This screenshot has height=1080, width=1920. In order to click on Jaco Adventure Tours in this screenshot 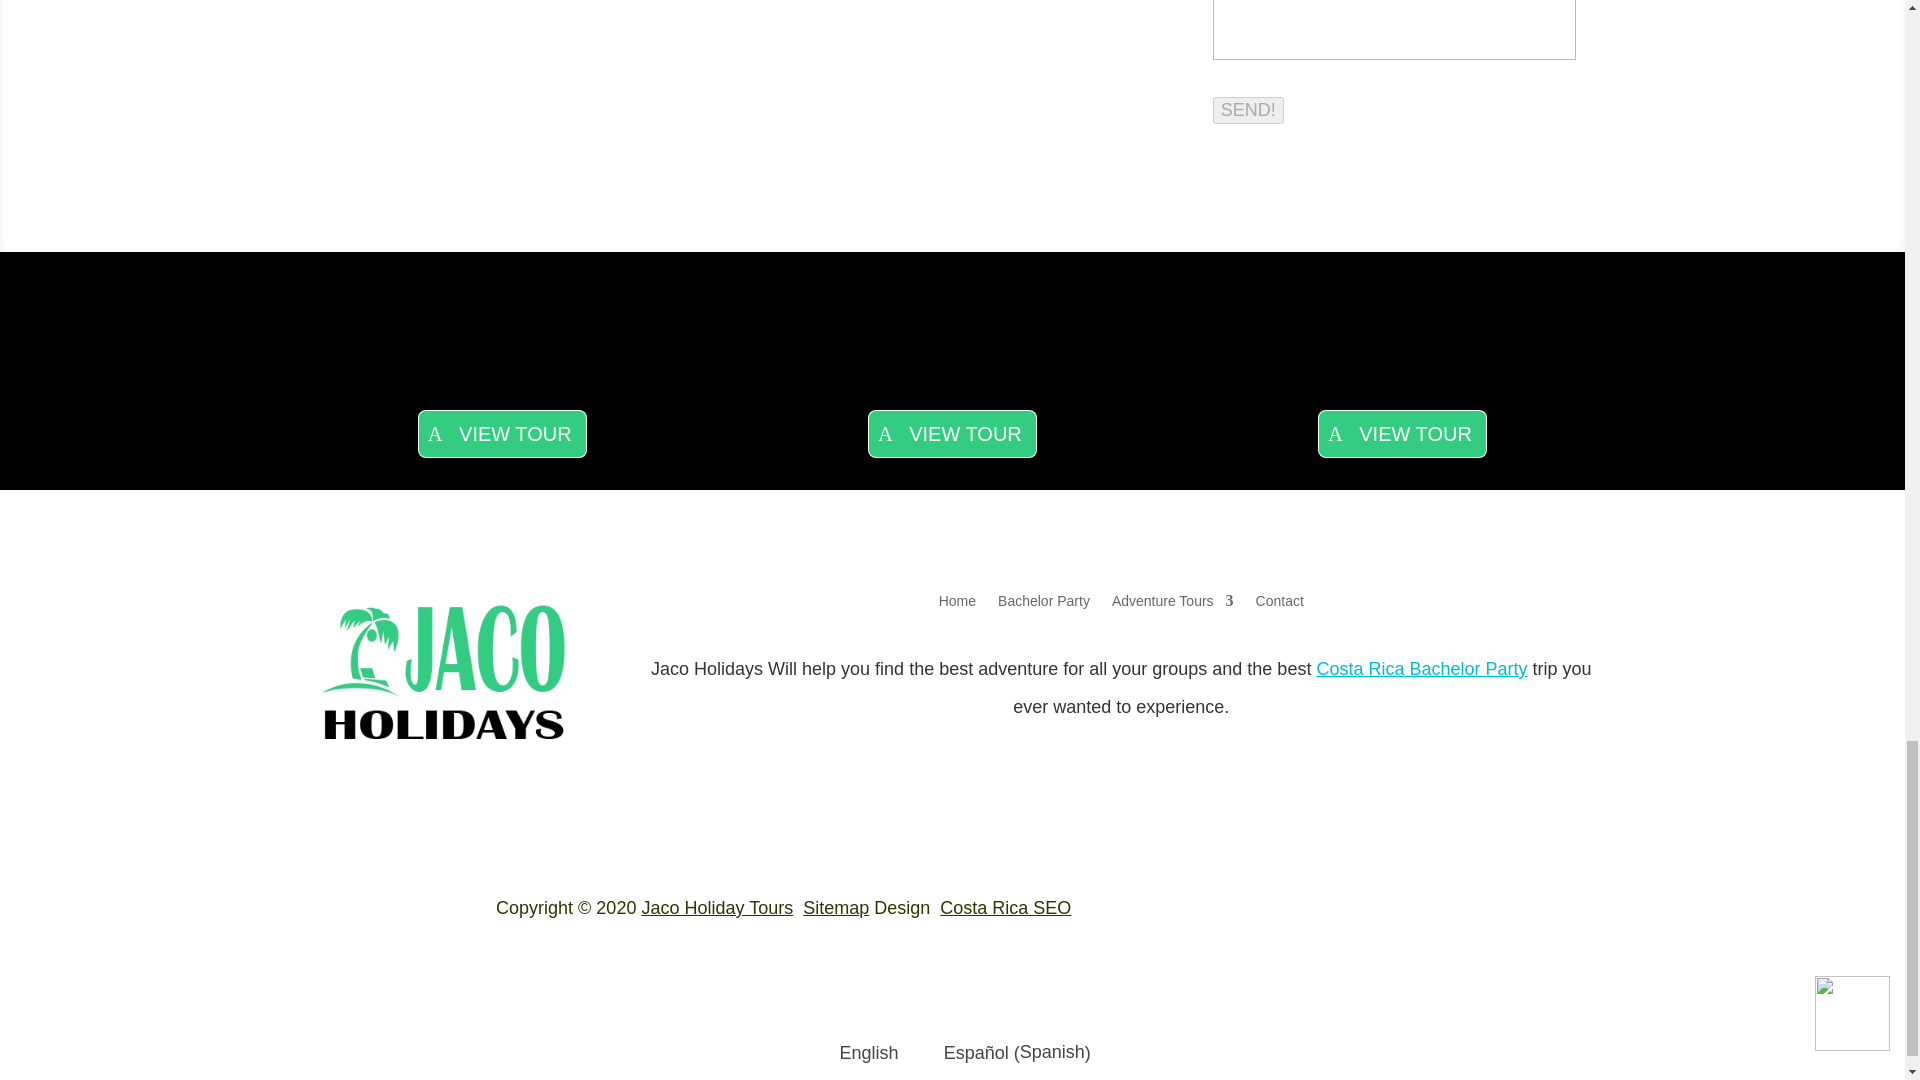, I will do `click(1172, 604)`.